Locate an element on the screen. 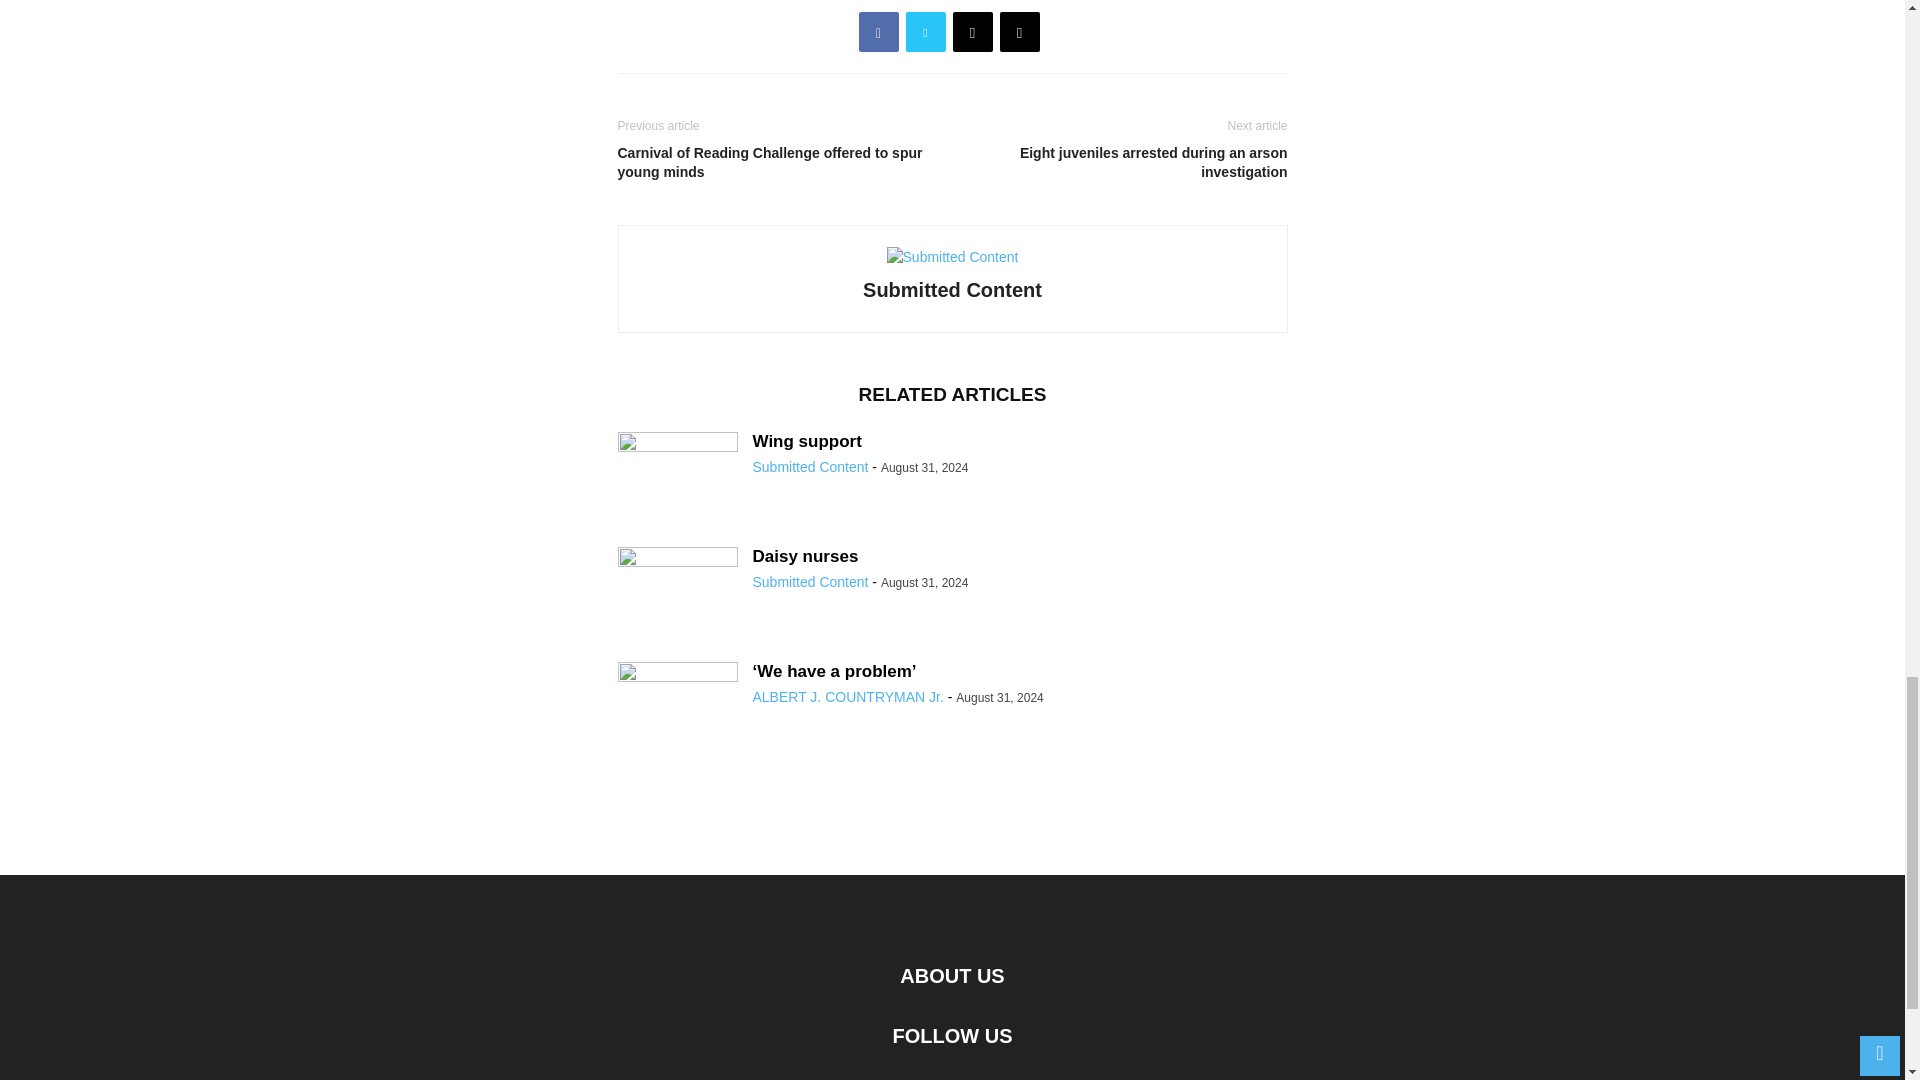 This screenshot has width=1920, height=1080. Twitter is located at coordinates (926, 31).